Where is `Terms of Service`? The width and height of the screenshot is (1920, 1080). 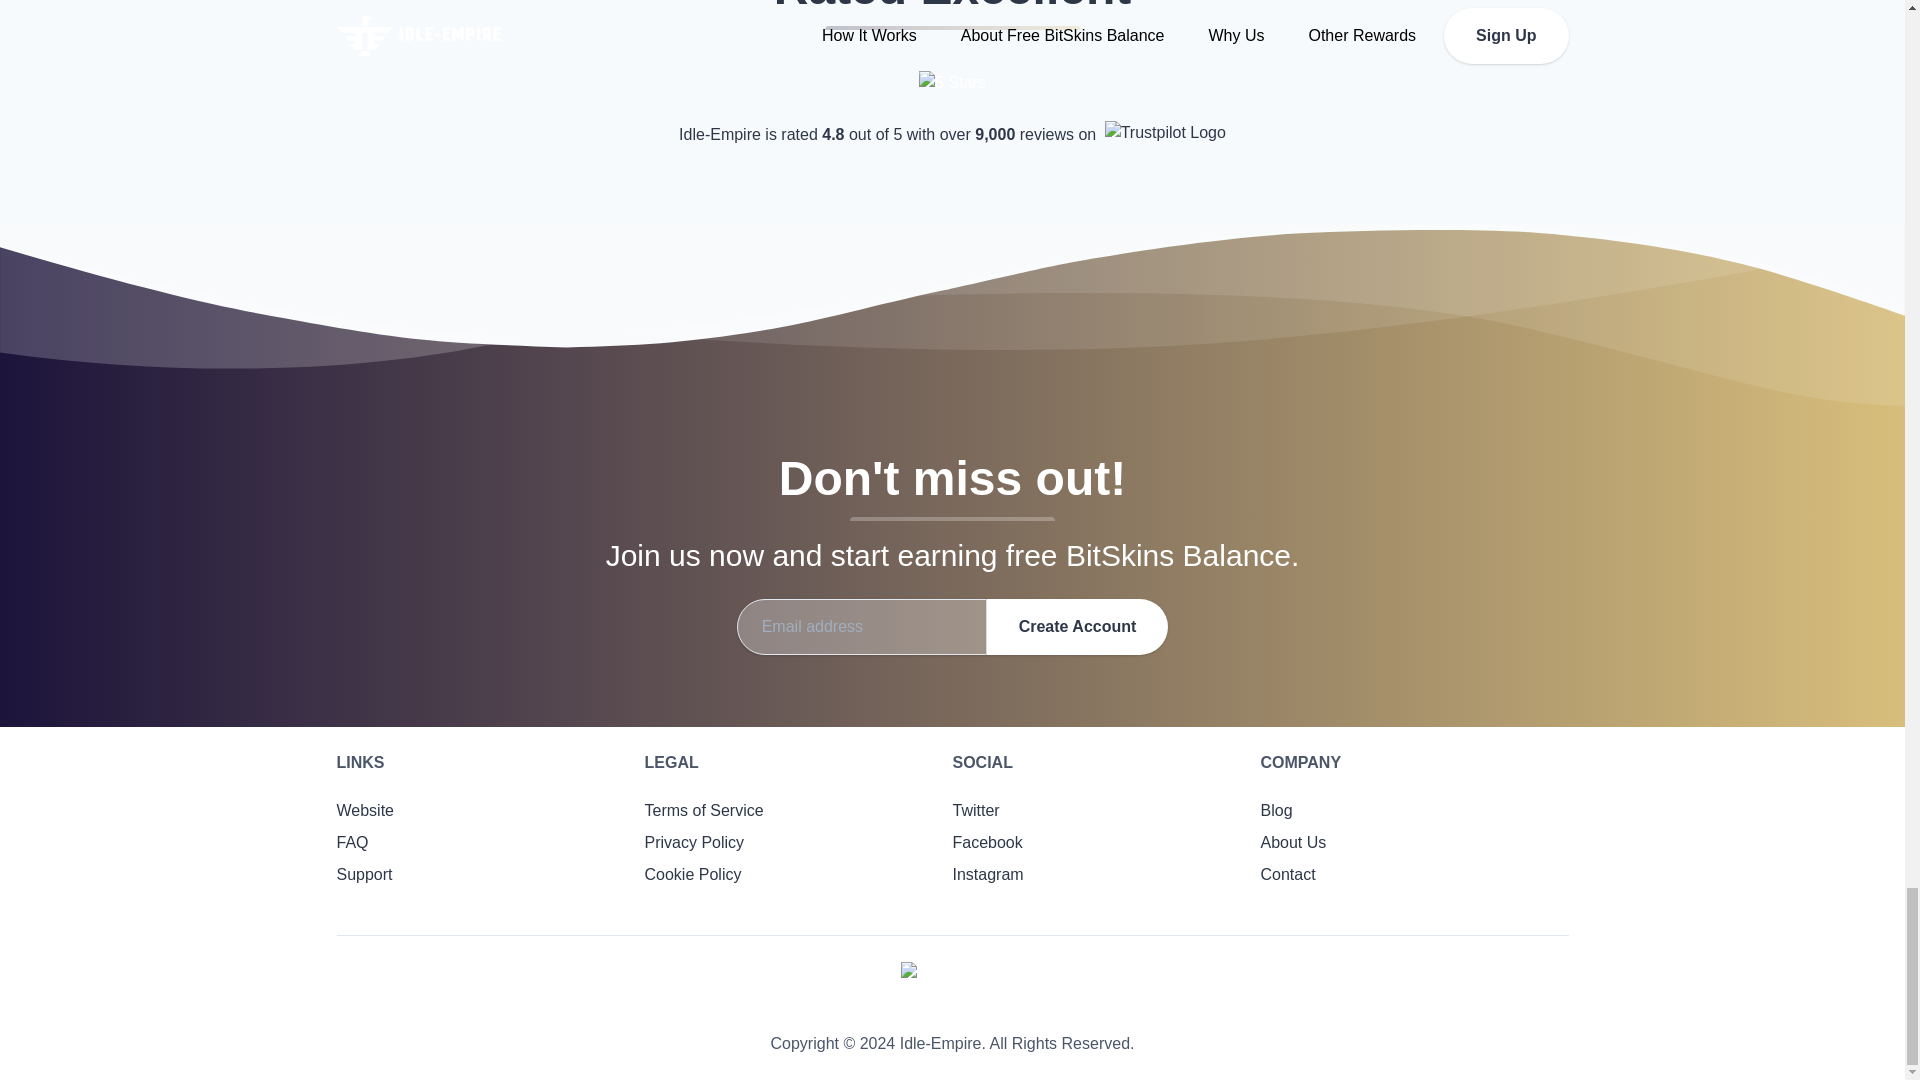 Terms of Service is located at coordinates (702, 810).